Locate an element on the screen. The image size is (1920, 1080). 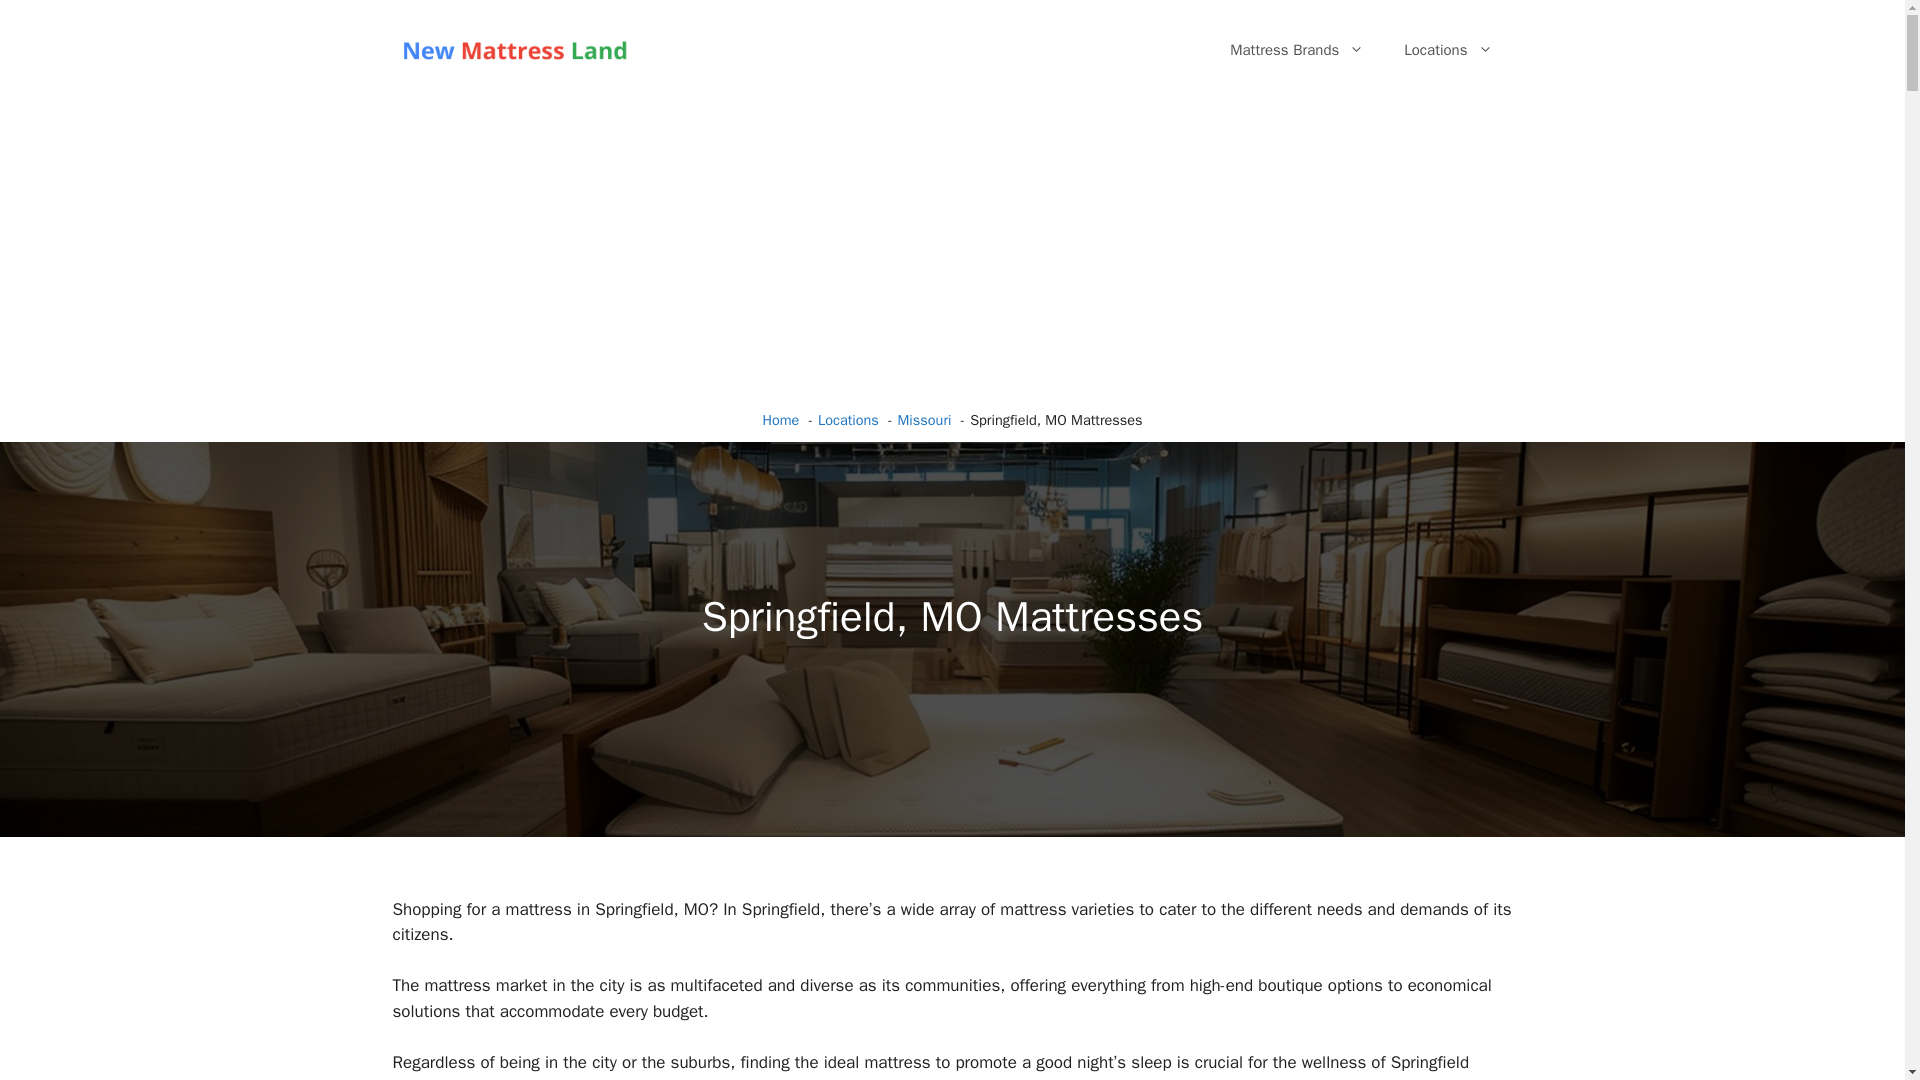
Locations is located at coordinates (1448, 50).